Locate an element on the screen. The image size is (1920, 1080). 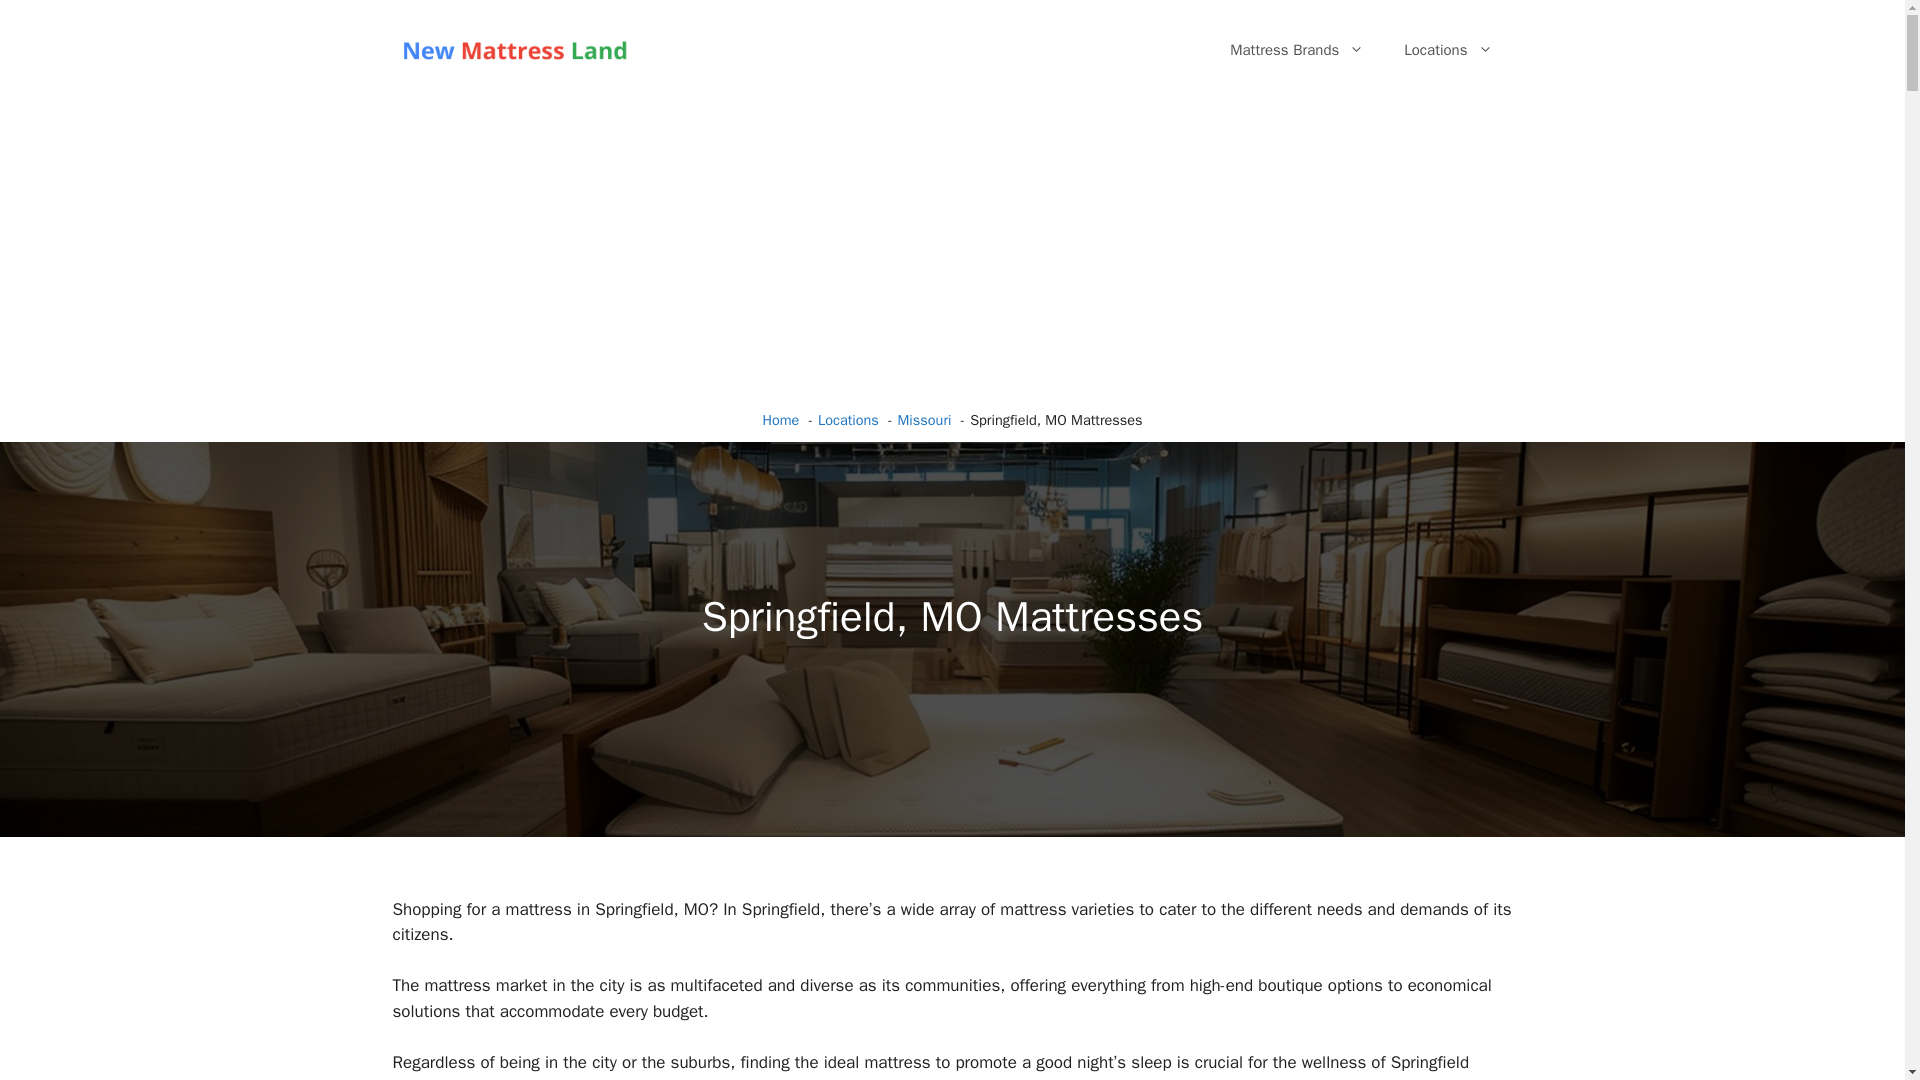
Locations is located at coordinates (1448, 50).